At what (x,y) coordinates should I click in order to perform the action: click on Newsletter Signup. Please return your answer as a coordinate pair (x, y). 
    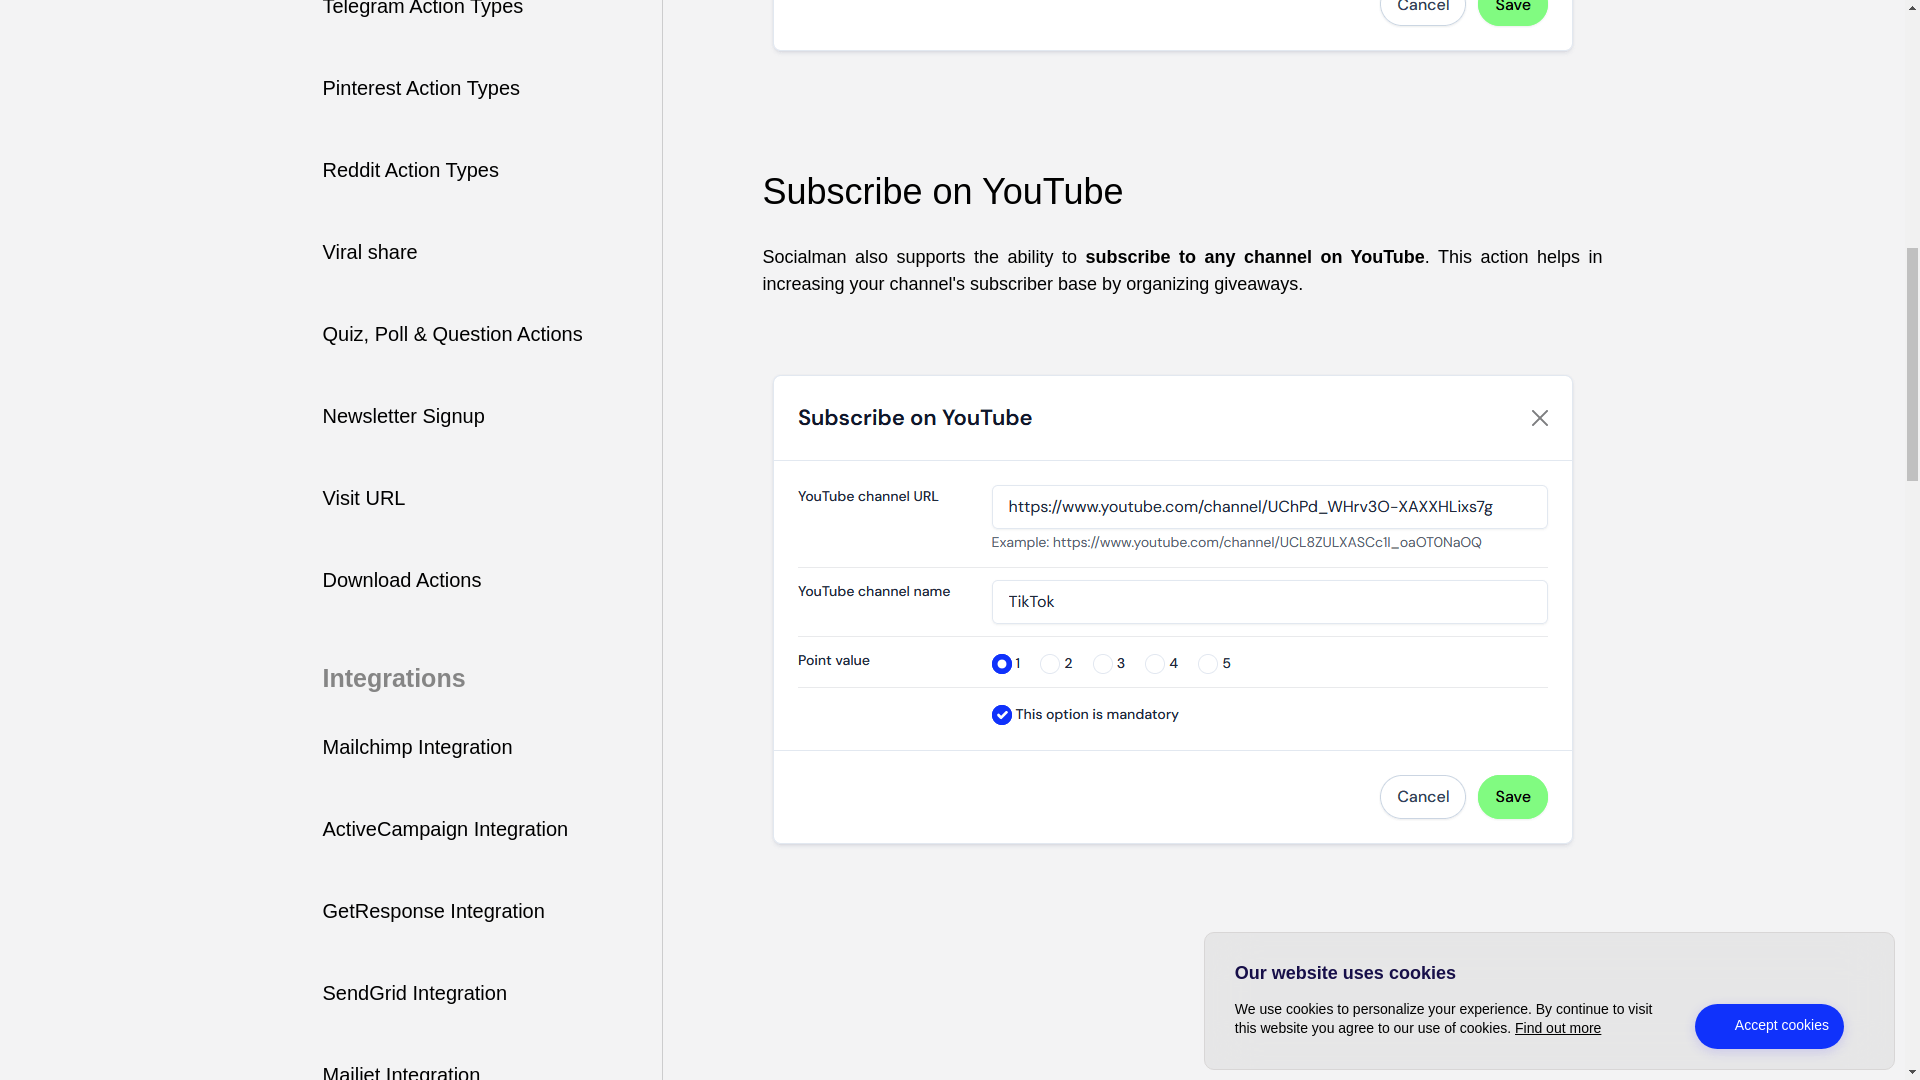
    Looking at the image, I should click on (402, 416).